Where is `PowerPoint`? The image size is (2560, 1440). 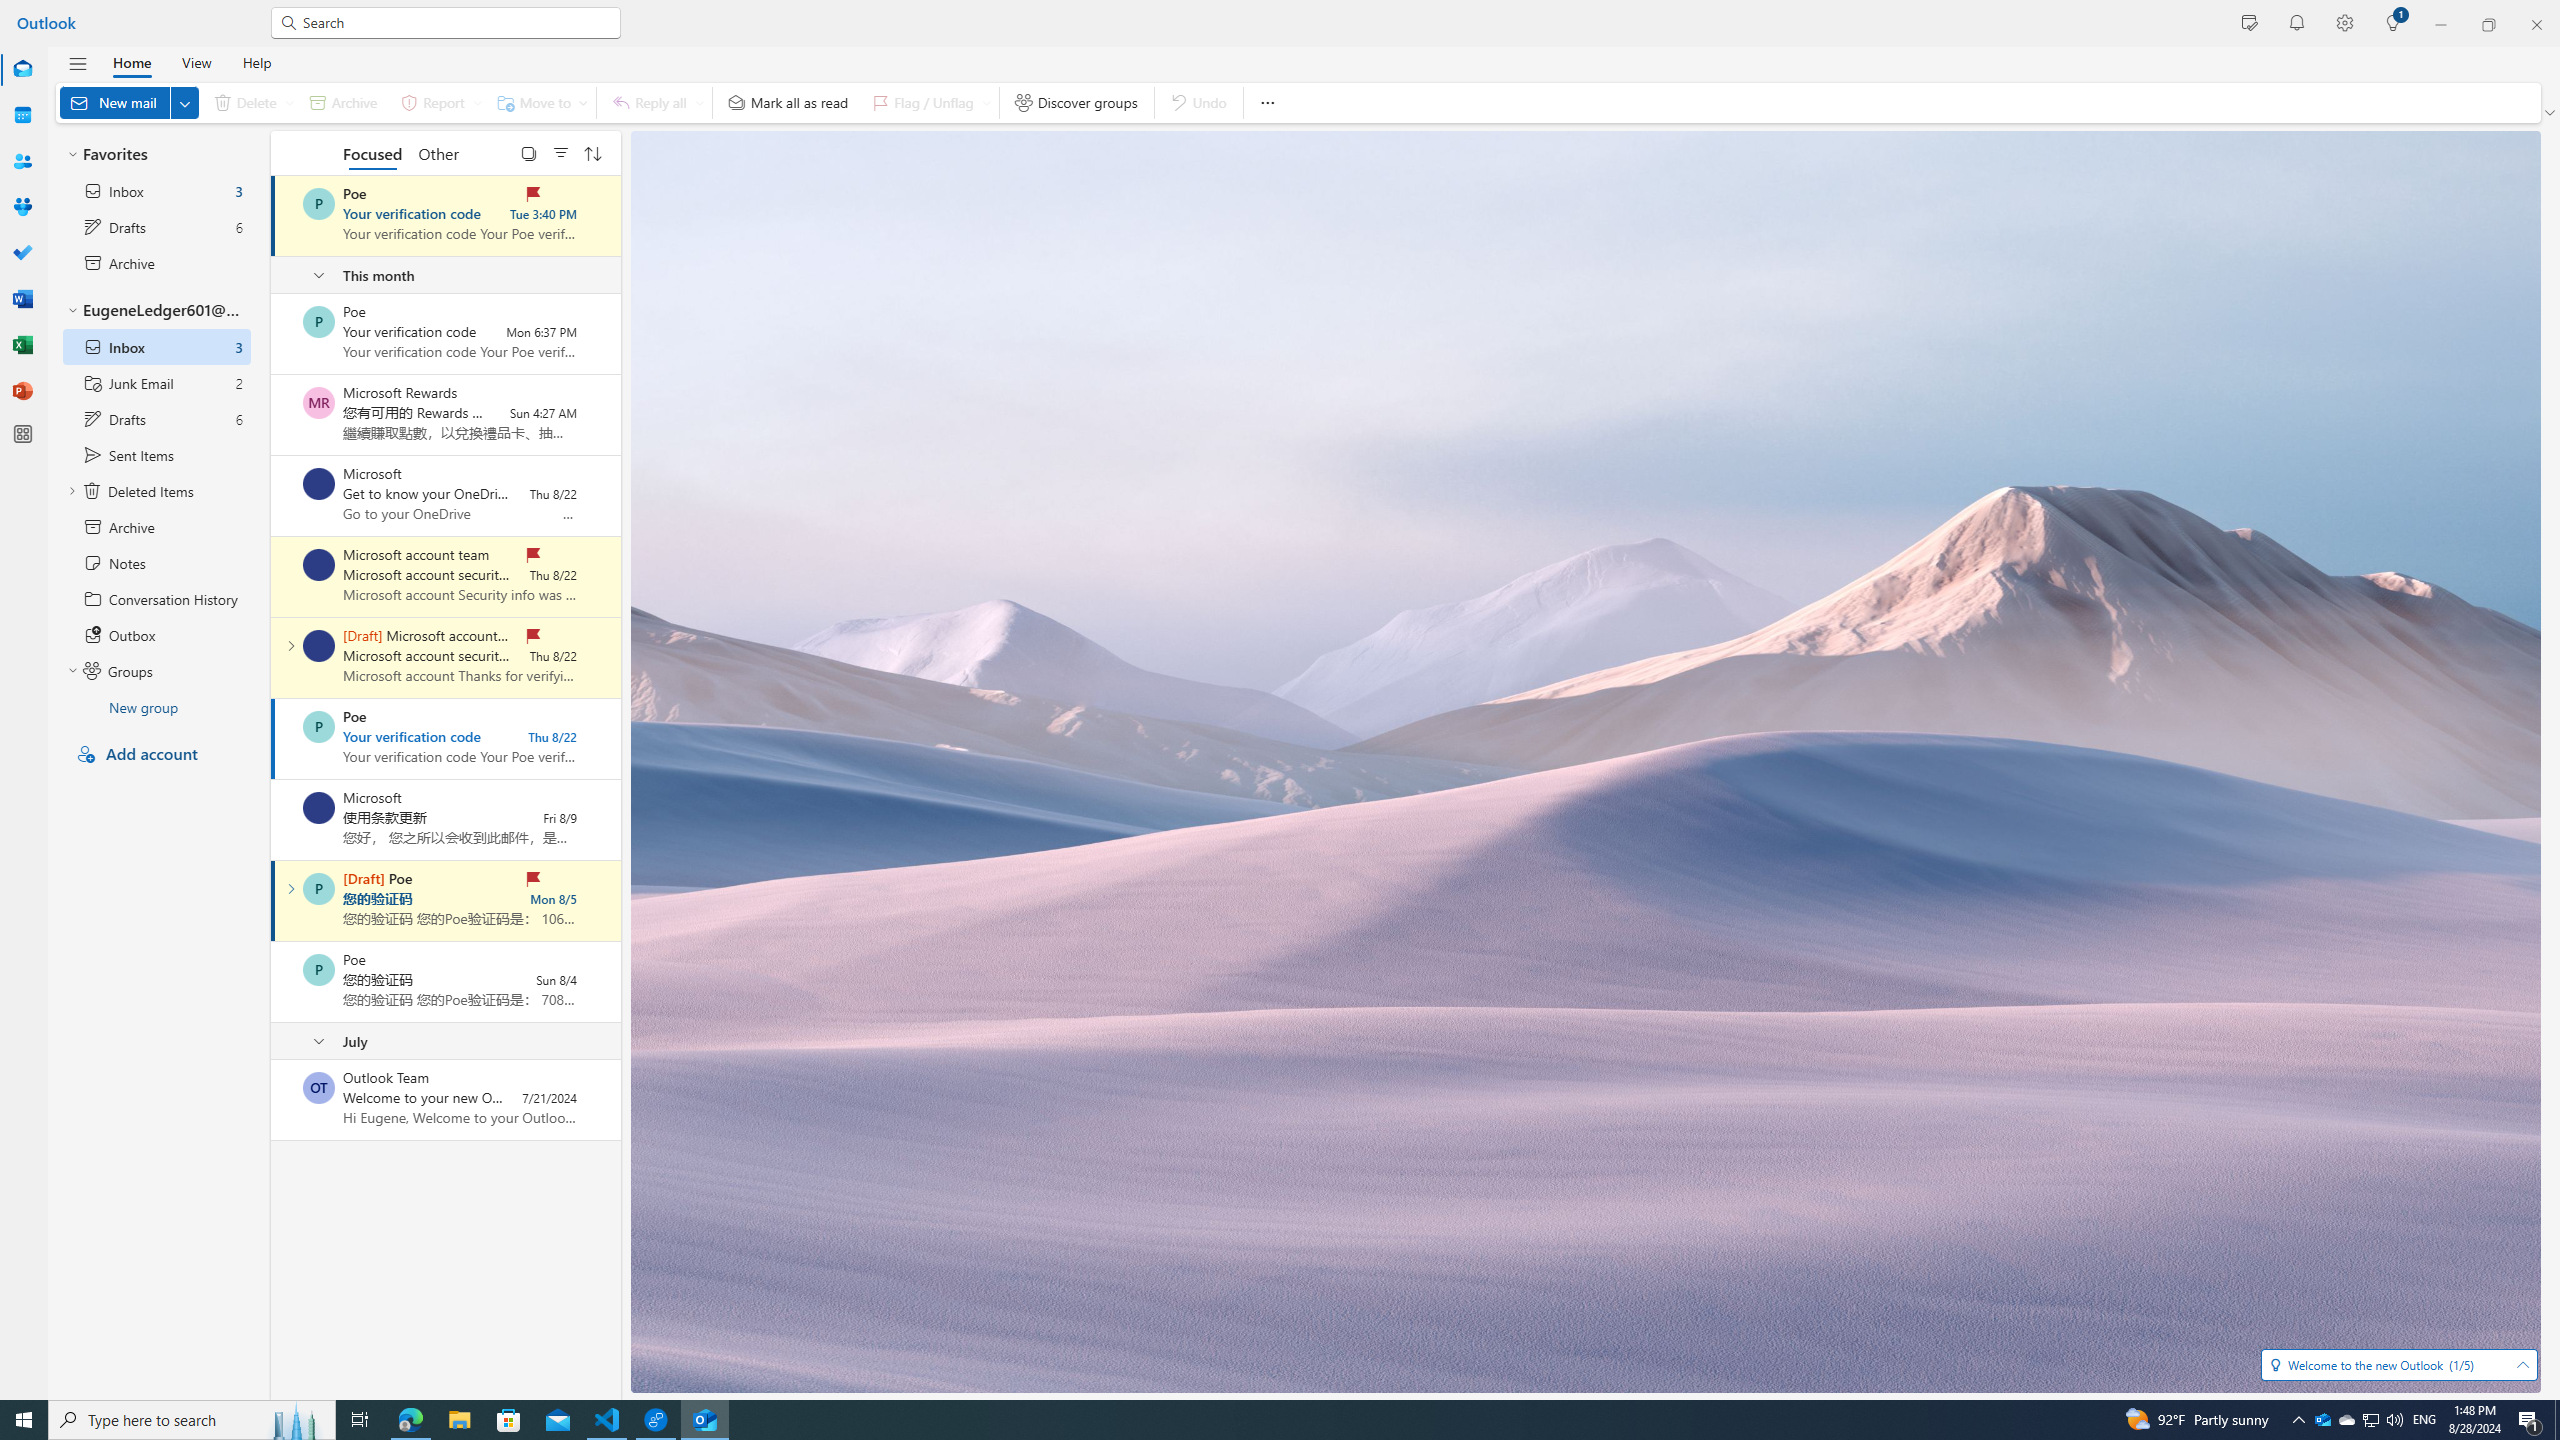
PowerPoint is located at coordinates (22, 391).